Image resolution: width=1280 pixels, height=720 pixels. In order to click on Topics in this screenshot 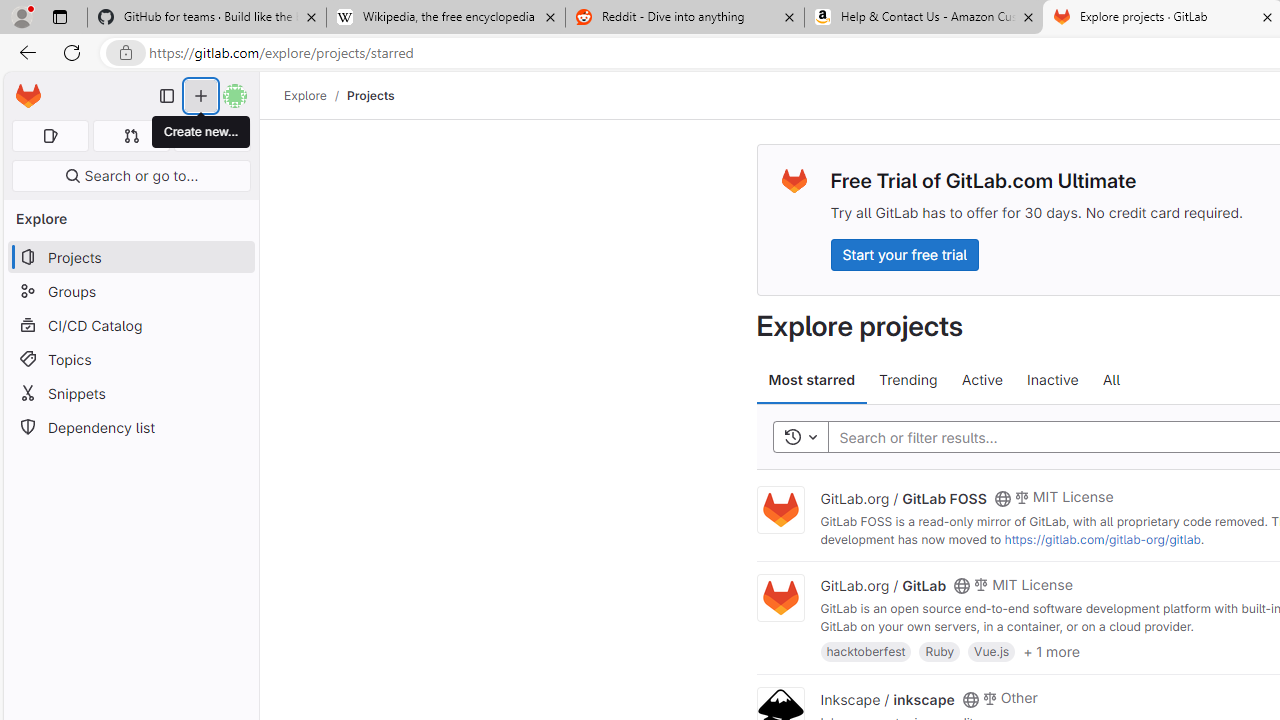, I will do `click(130, 358)`.